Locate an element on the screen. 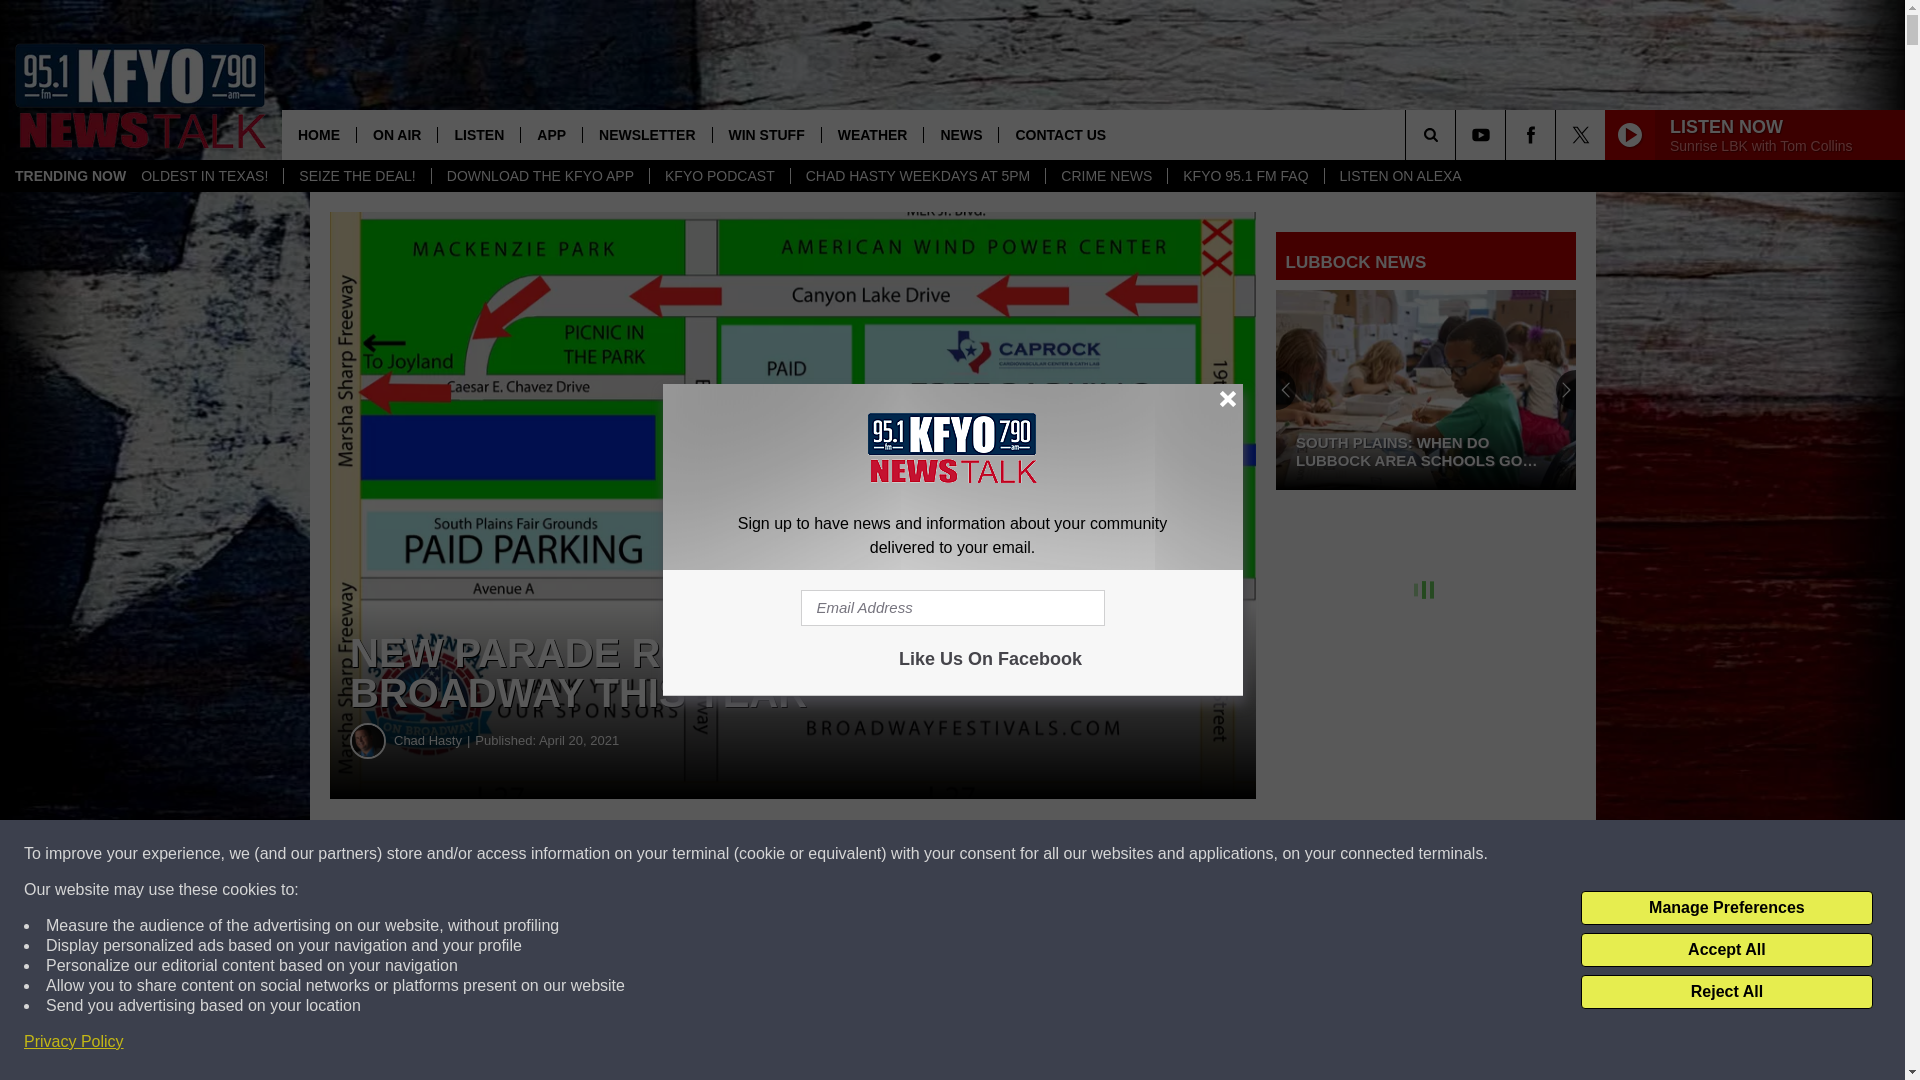  NEWSLETTER is located at coordinates (646, 134).